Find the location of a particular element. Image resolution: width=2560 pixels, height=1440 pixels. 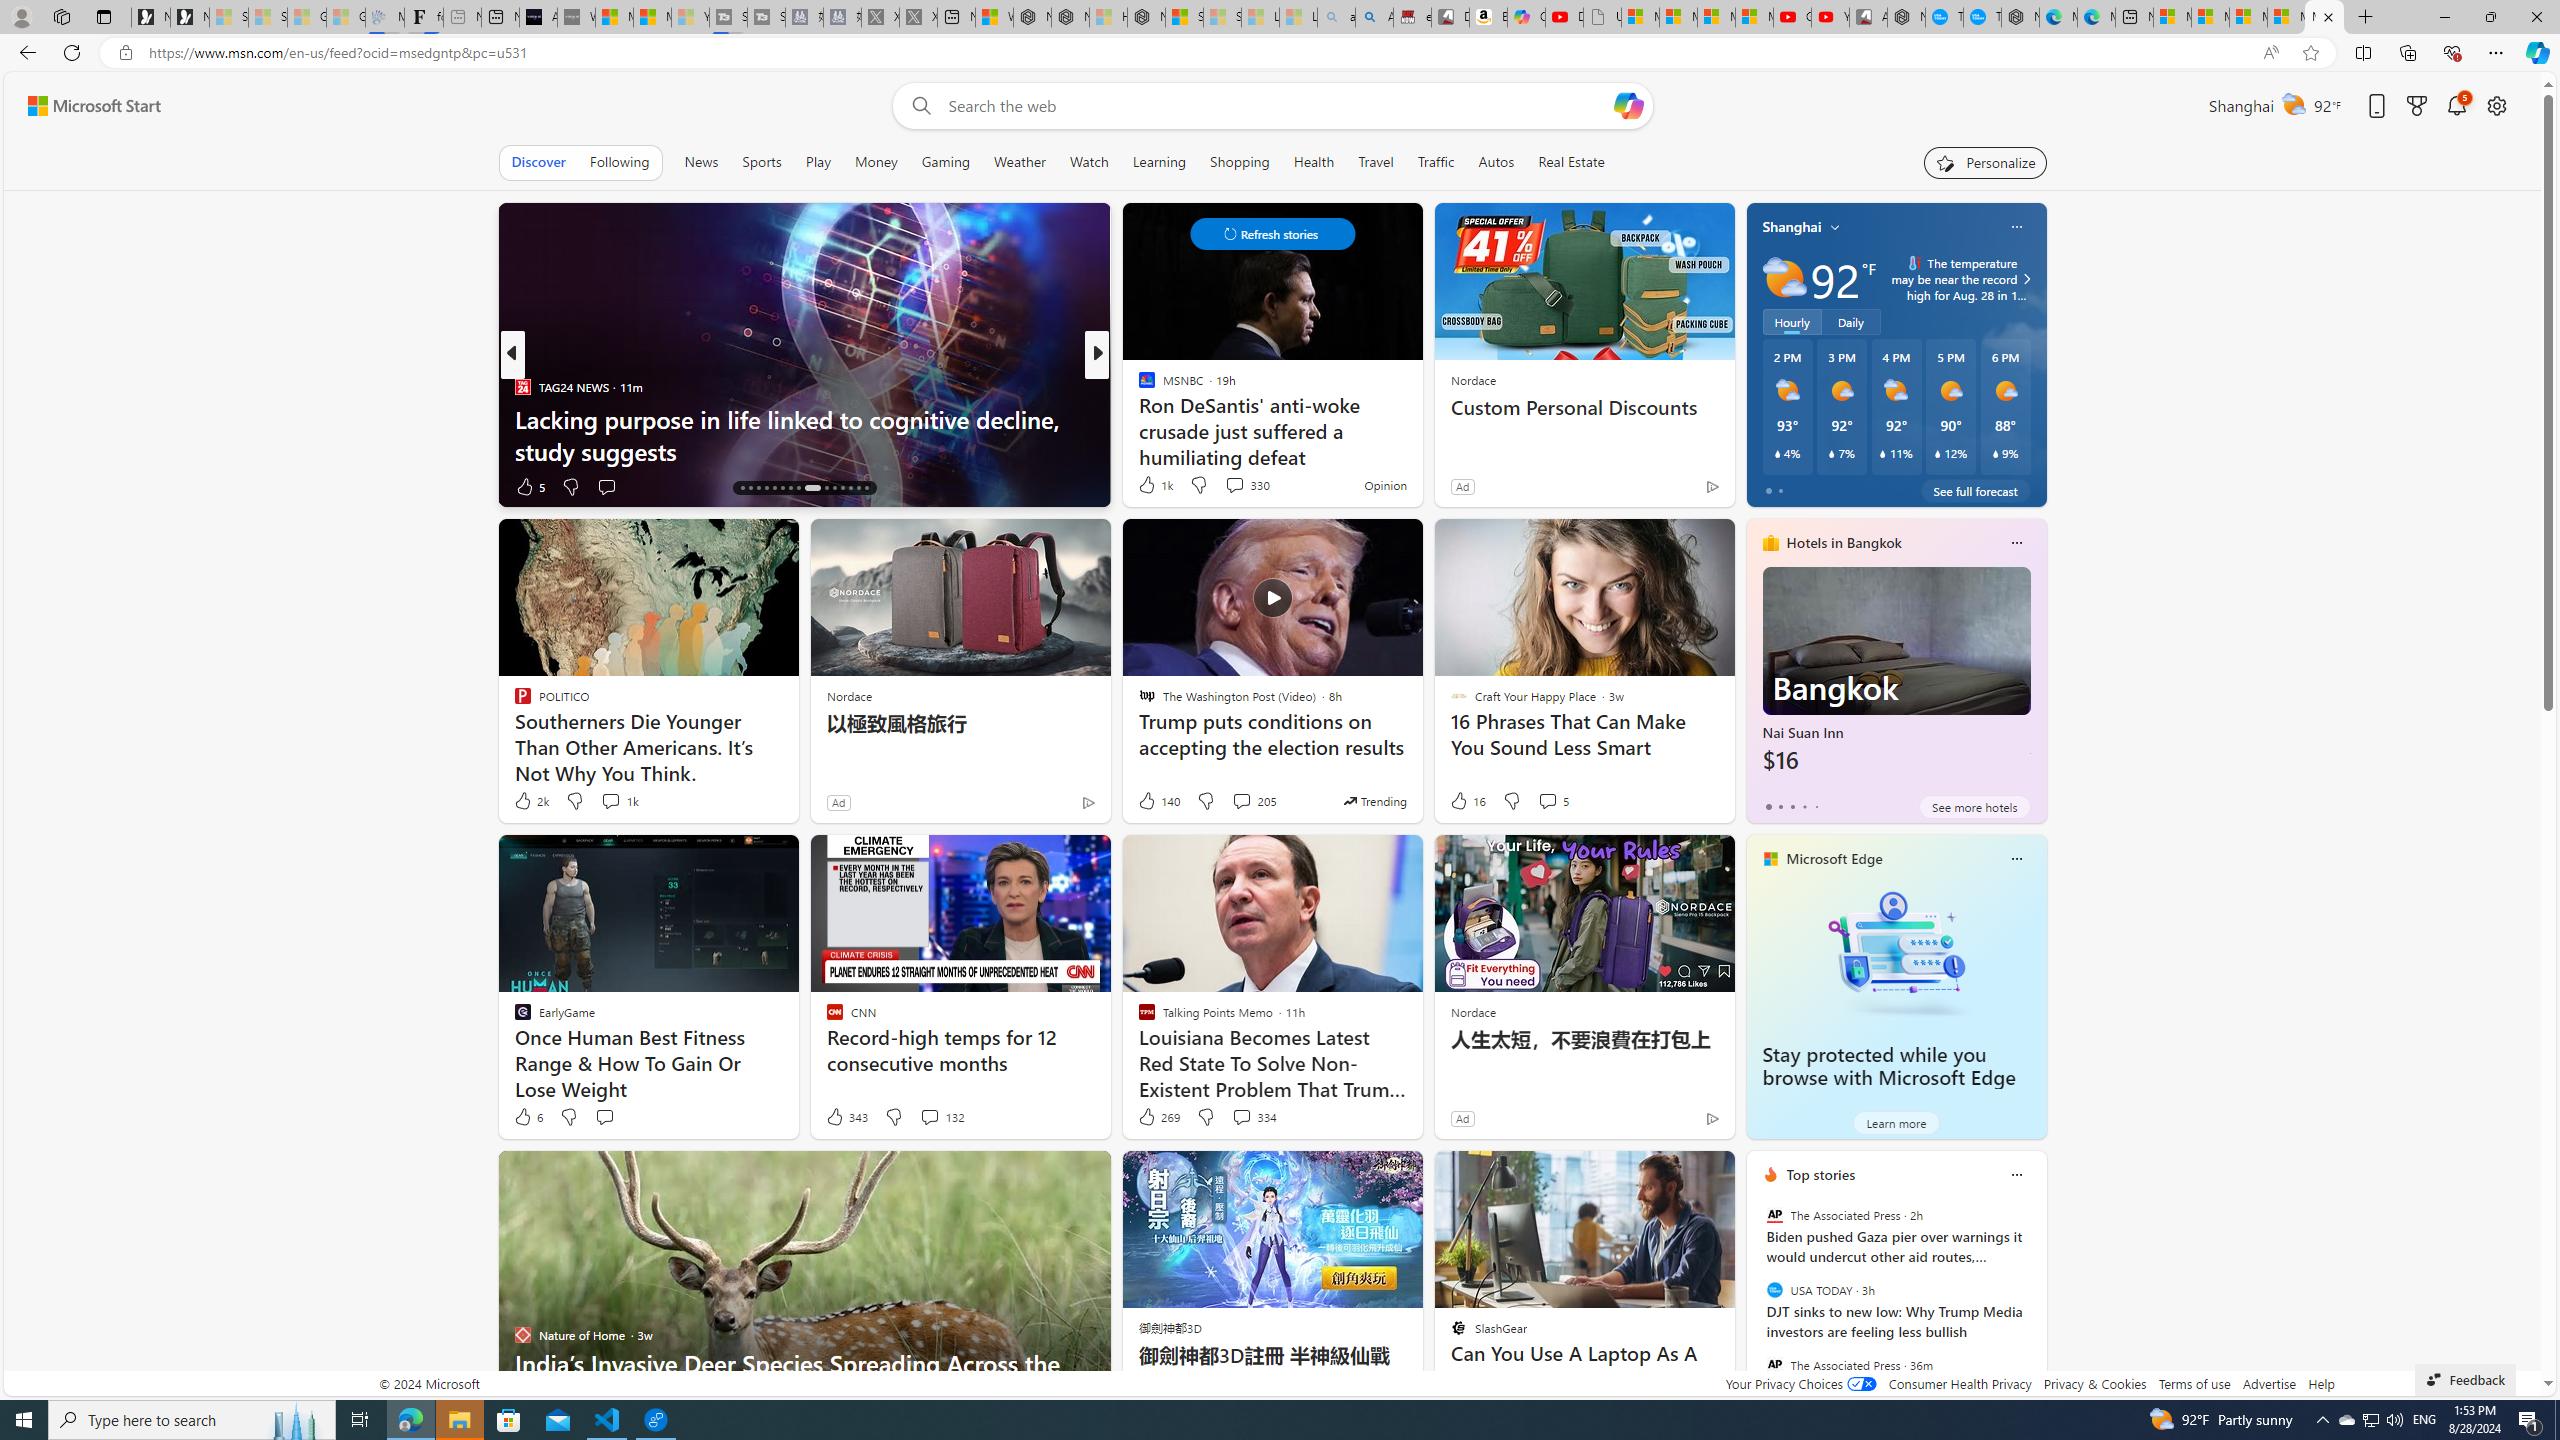

AutomationID: tab-16 is located at coordinates (742, 488).